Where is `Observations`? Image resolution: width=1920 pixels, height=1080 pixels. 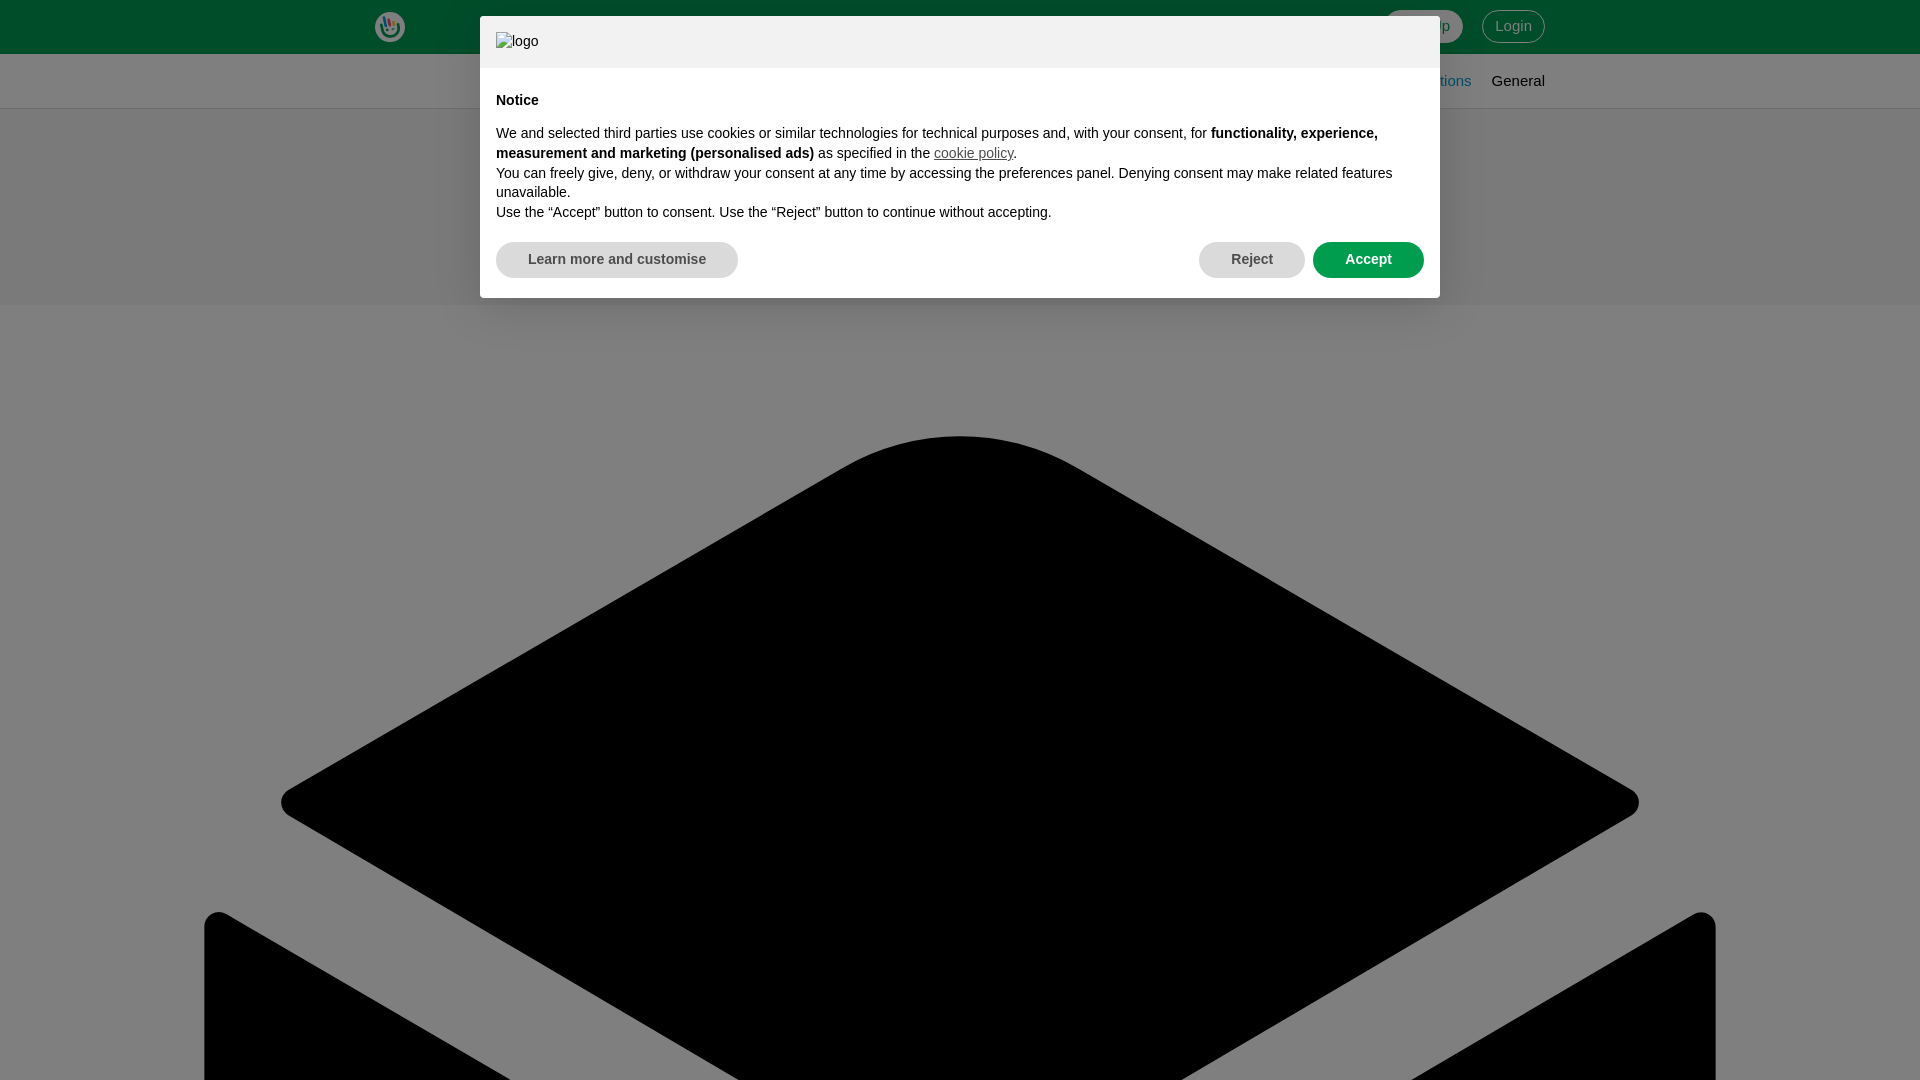
Observations is located at coordinates (1426, 80).